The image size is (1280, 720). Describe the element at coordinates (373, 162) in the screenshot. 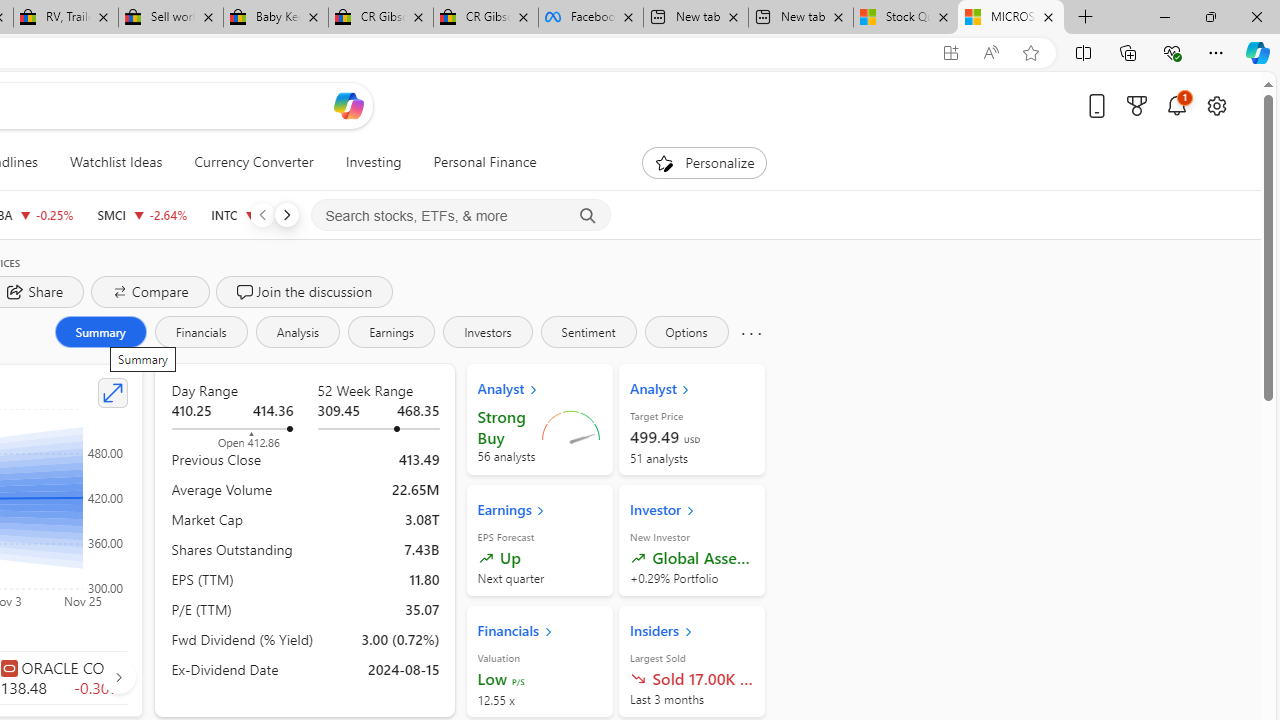

I see `Investing` at that location.